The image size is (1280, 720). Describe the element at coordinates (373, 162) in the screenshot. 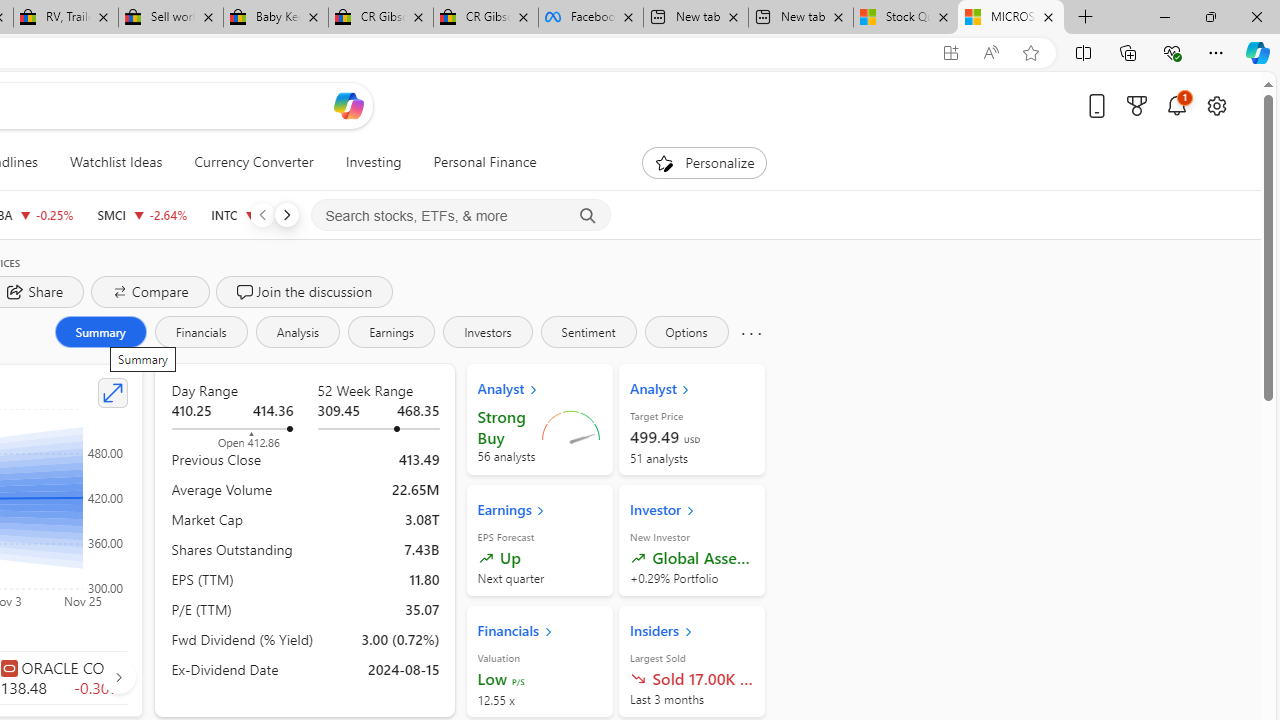

I see `Investing` at that location.